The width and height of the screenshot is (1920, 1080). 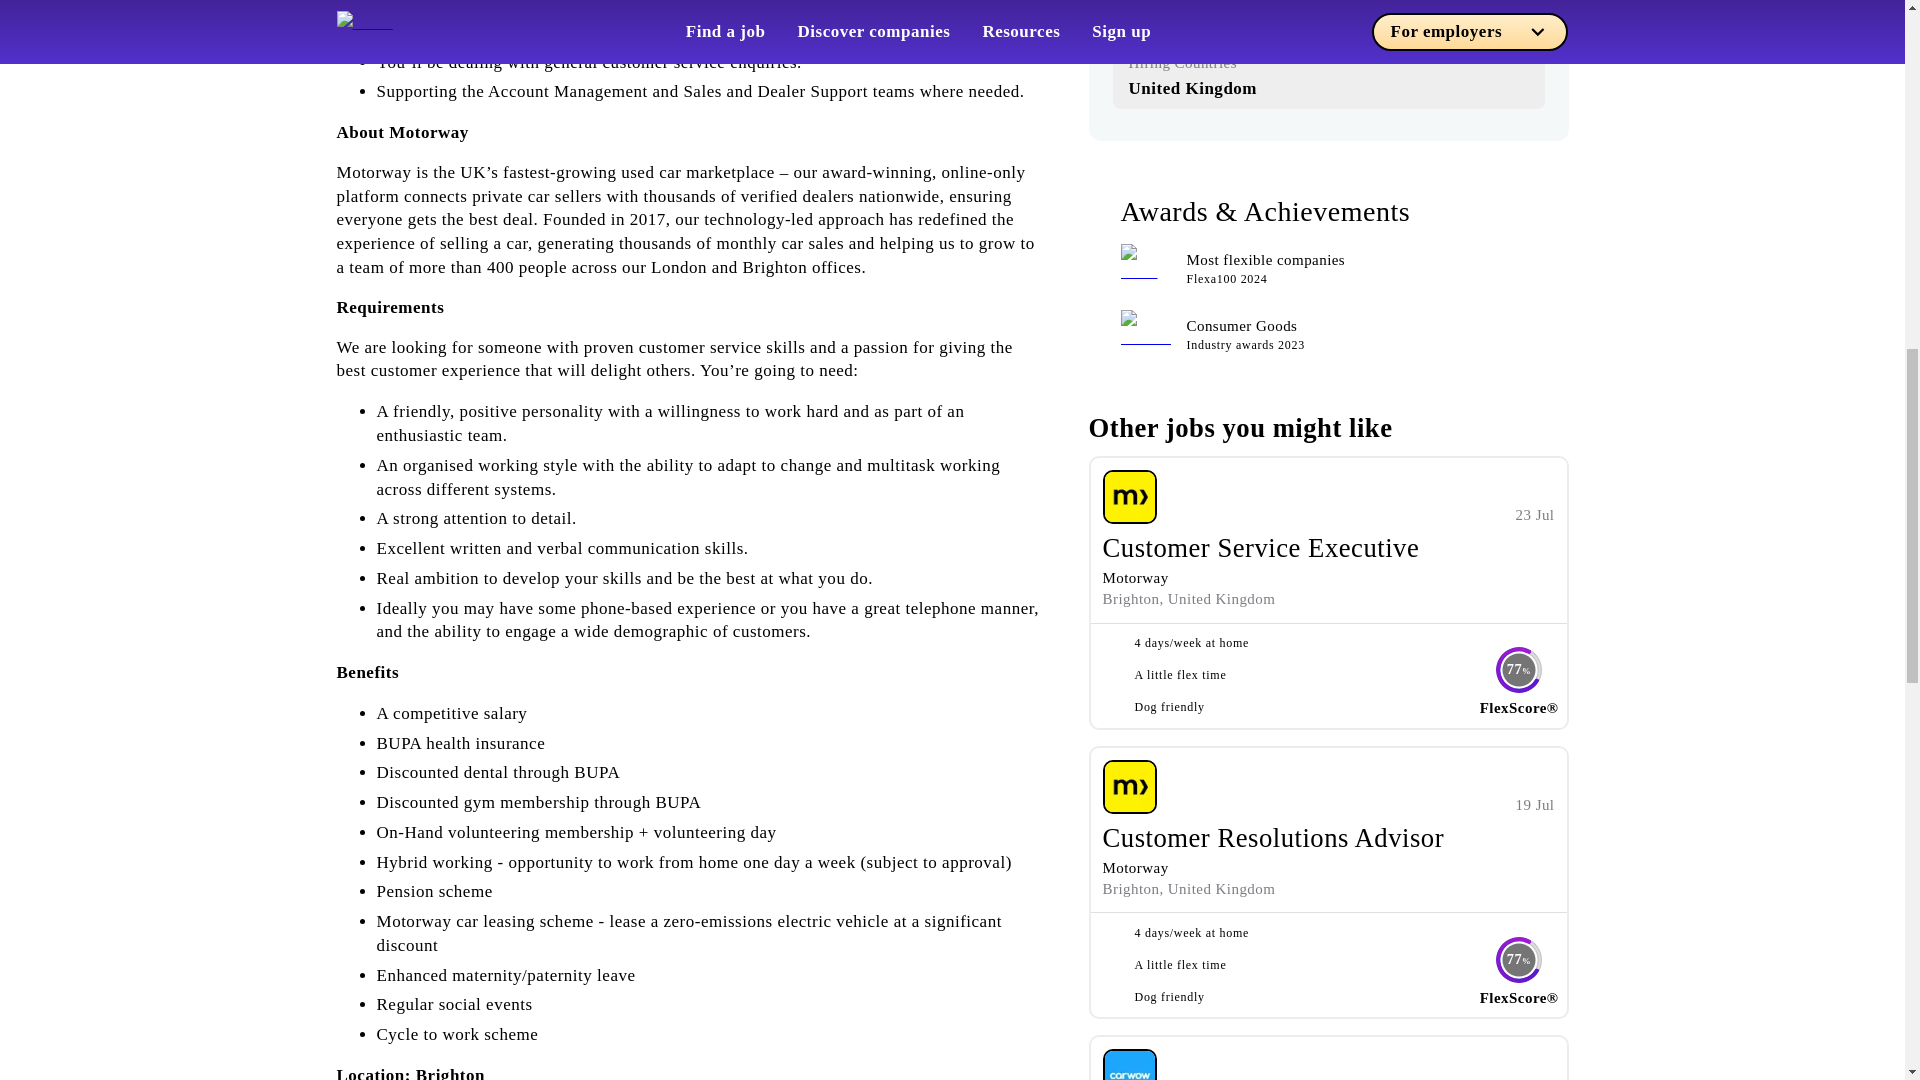 I want to click on Customer Service Executive, so click(x=1260, y=548).